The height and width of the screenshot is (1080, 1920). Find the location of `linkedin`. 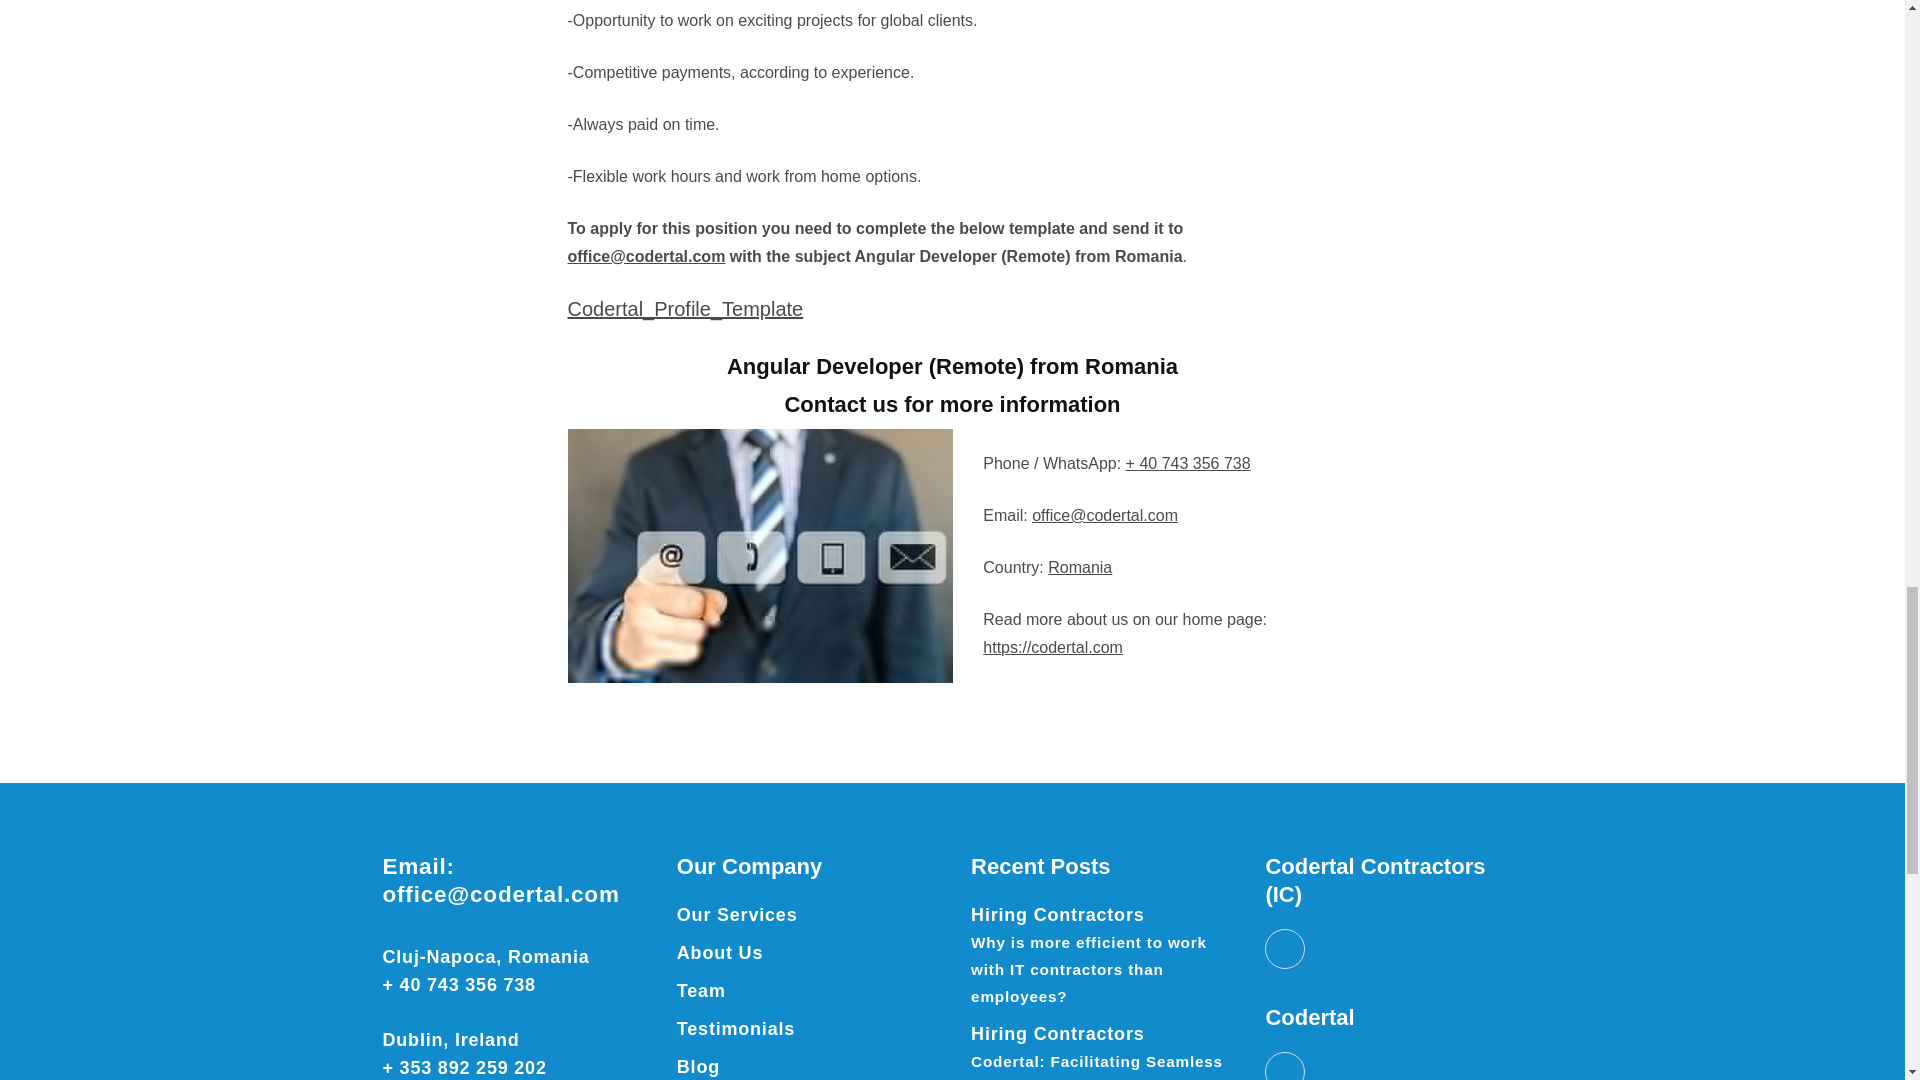

linkedin is located at coordinates (1285, 948).